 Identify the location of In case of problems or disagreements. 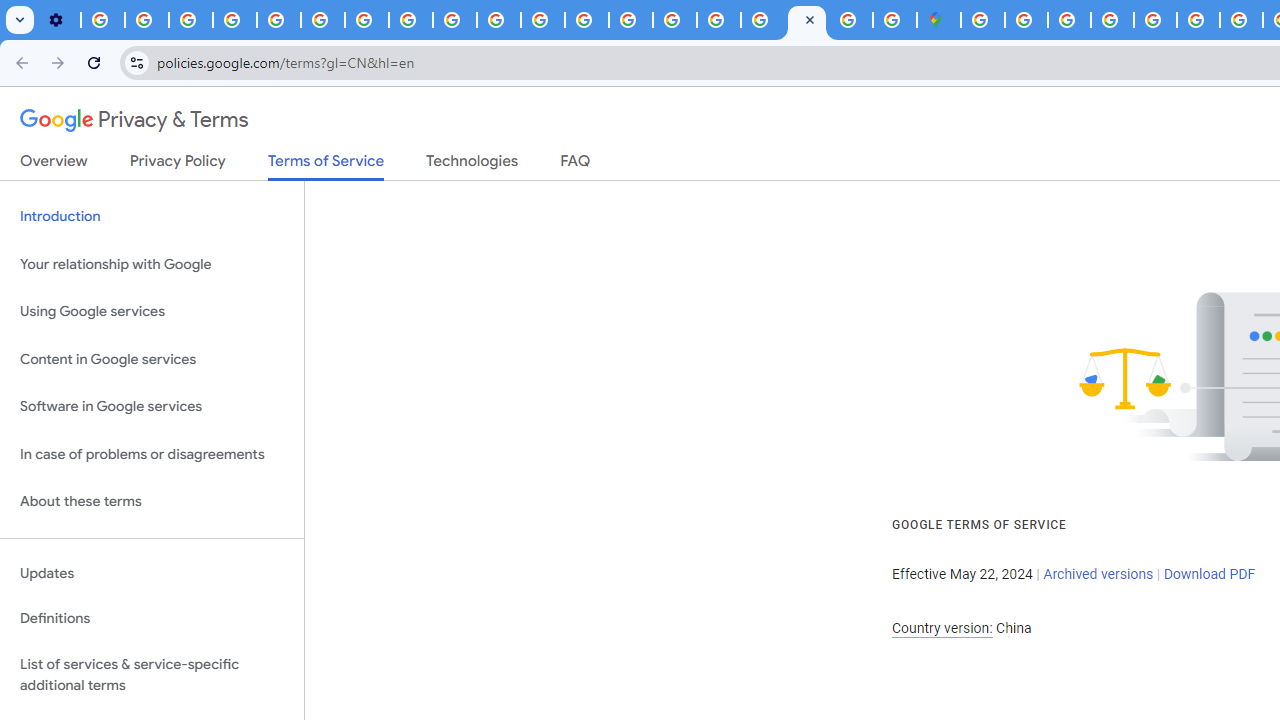
(152, 454).